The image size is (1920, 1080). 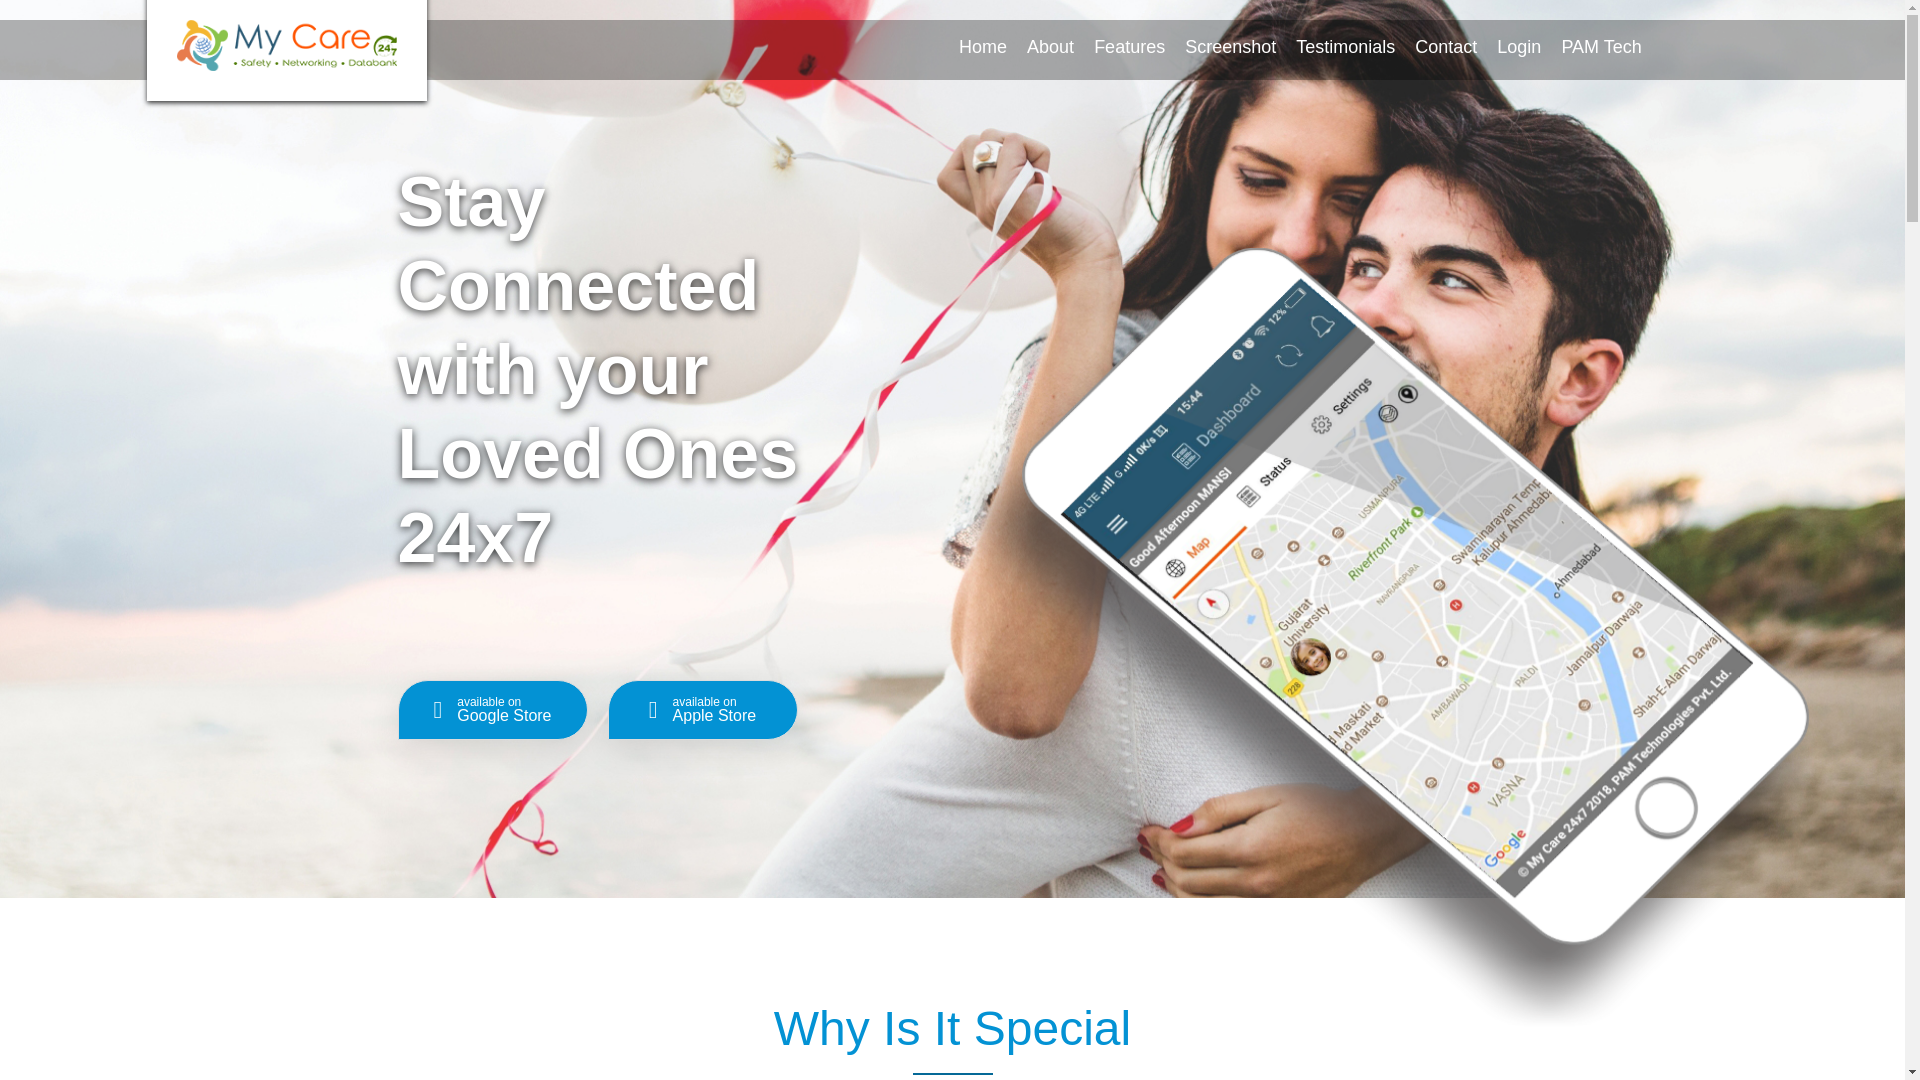 What do you see at coordinates (755, 923) in the screenshot?
I see `About` at bounding box center [755, 923].